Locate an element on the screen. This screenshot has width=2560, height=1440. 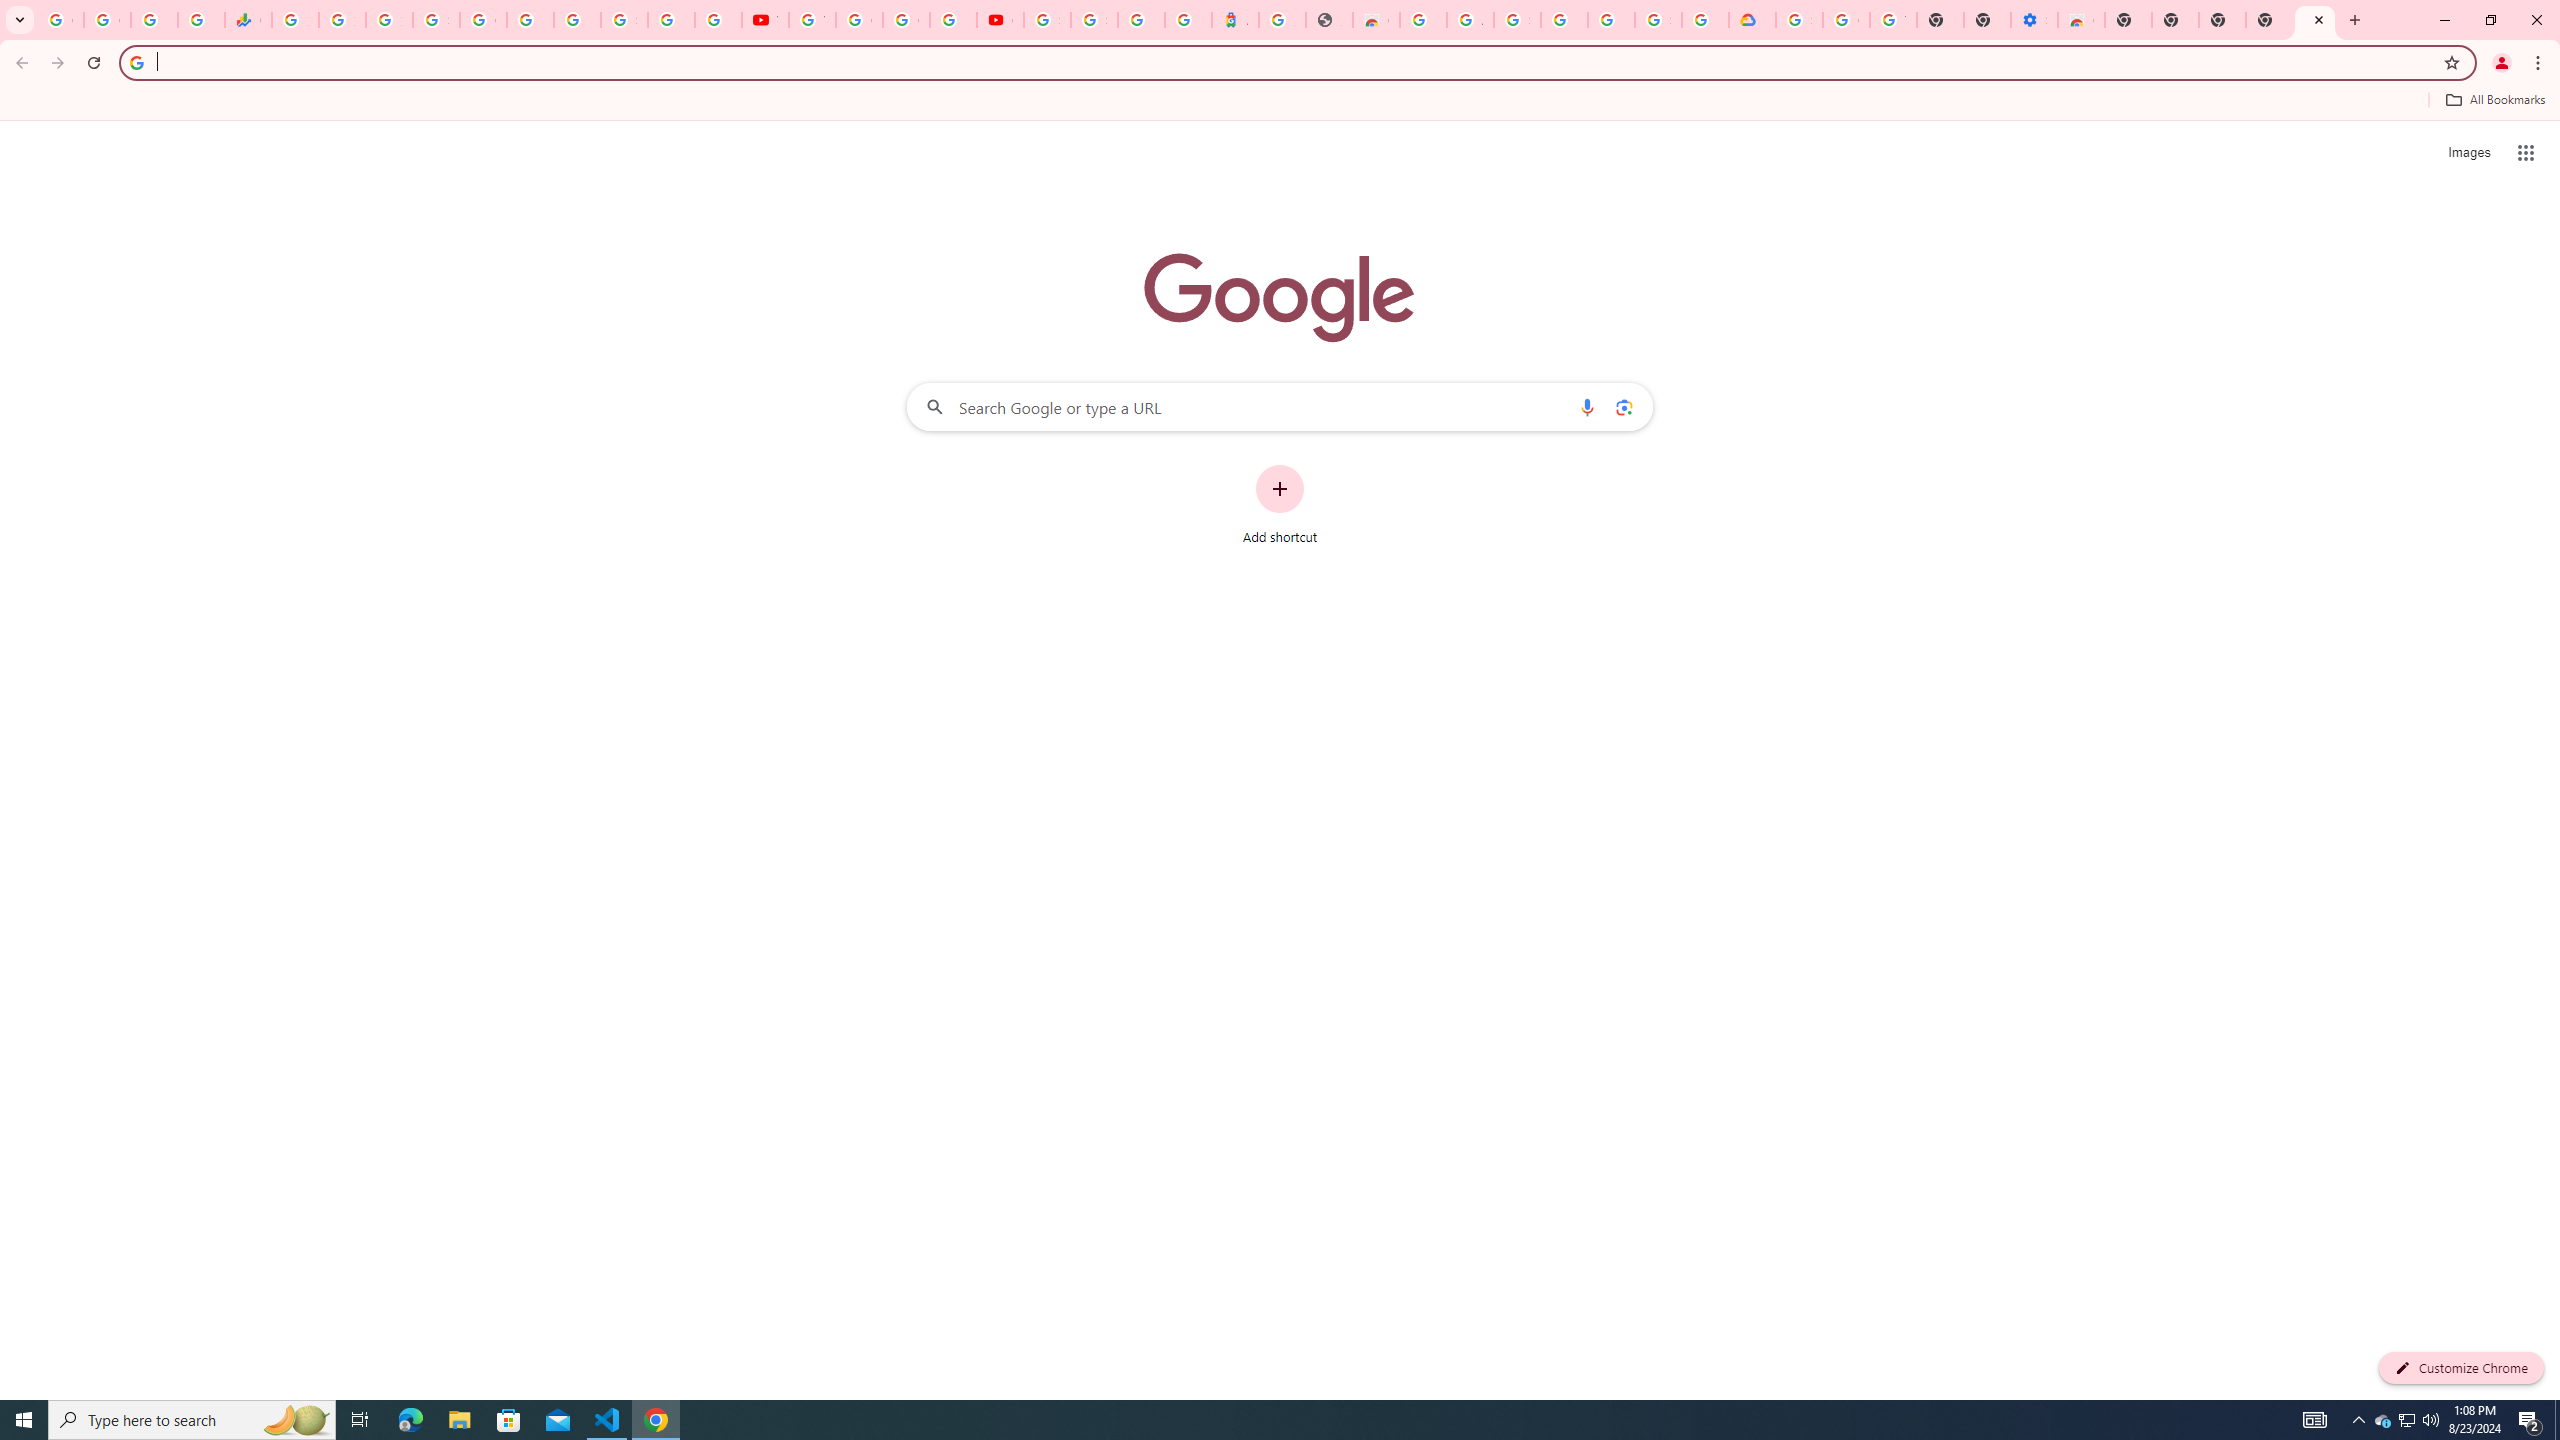
Content Creator Programs & Opportunities - YouTube Creators is located at coordinates (1000, 20).